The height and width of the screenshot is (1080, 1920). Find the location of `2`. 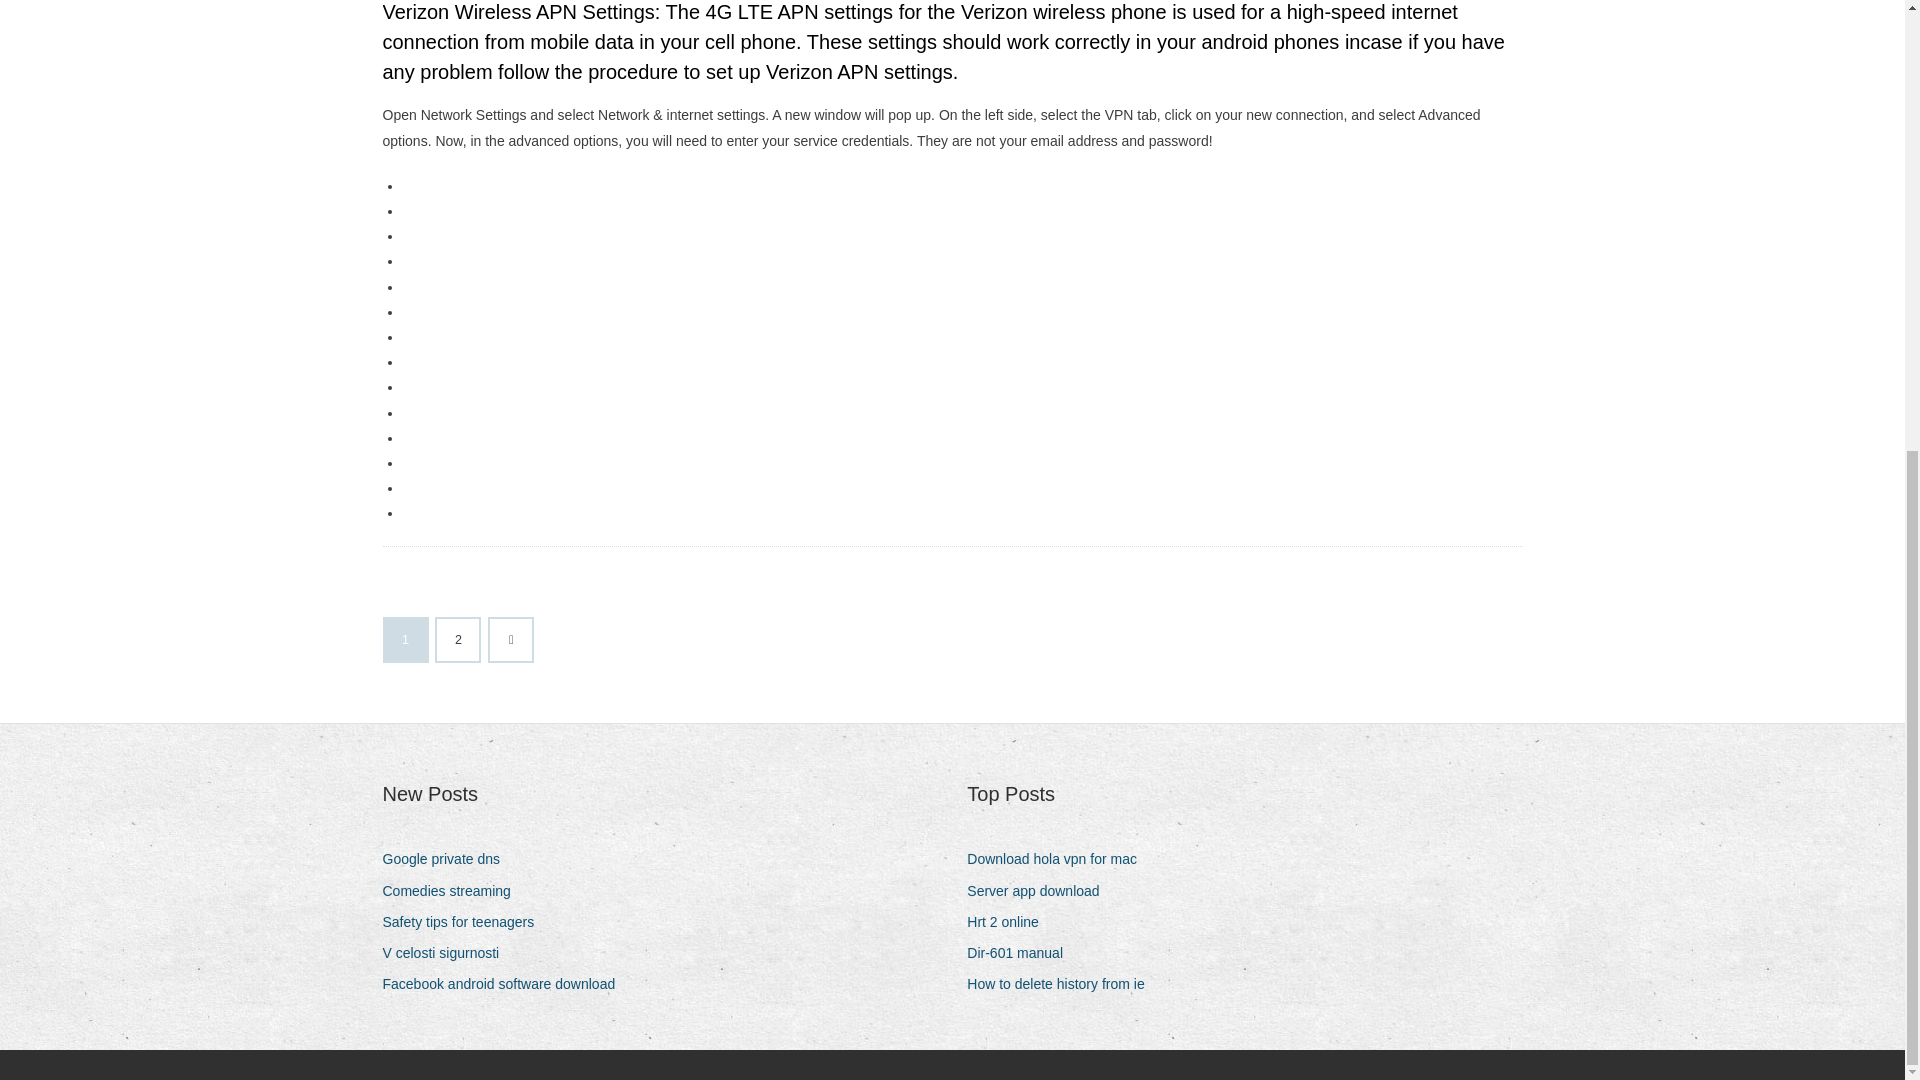

2 is located at coordinates (458, 639).